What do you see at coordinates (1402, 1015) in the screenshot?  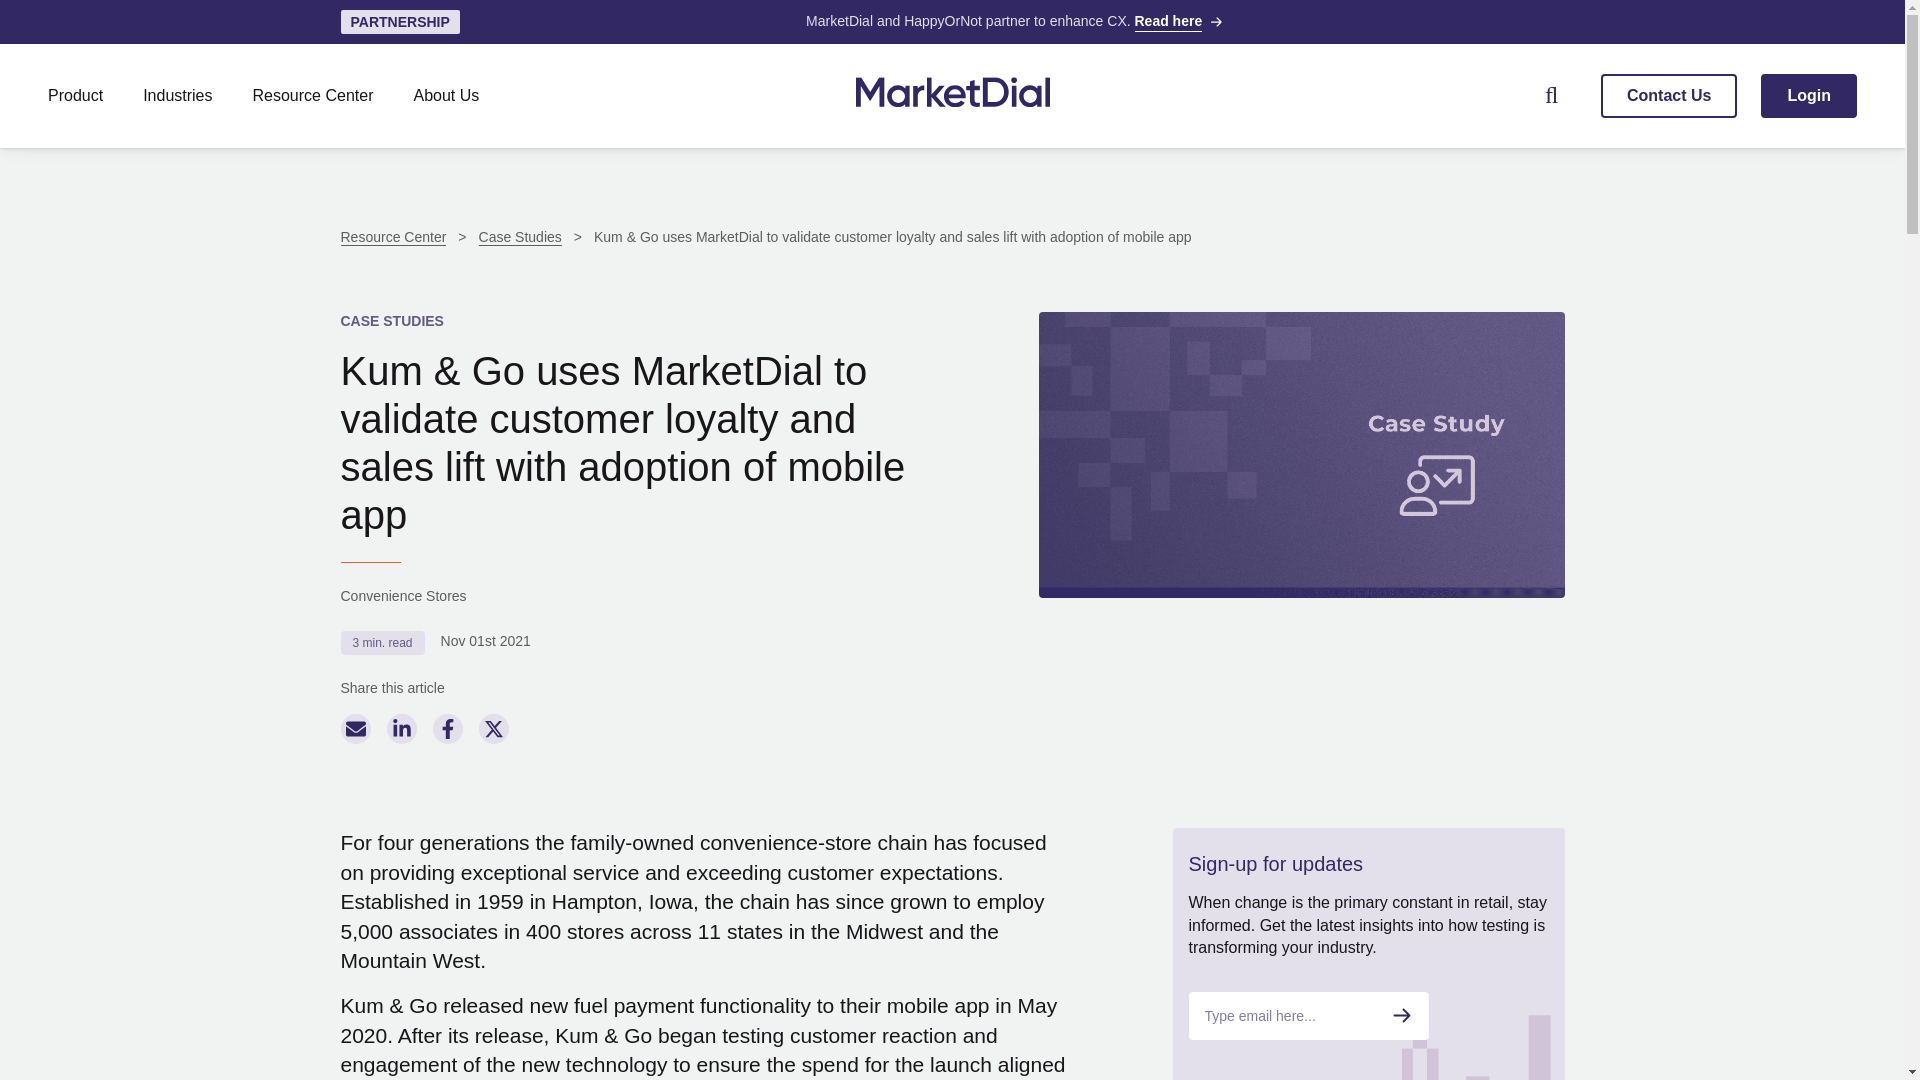 I see `Submit` at bounding box center [1402, 1015].